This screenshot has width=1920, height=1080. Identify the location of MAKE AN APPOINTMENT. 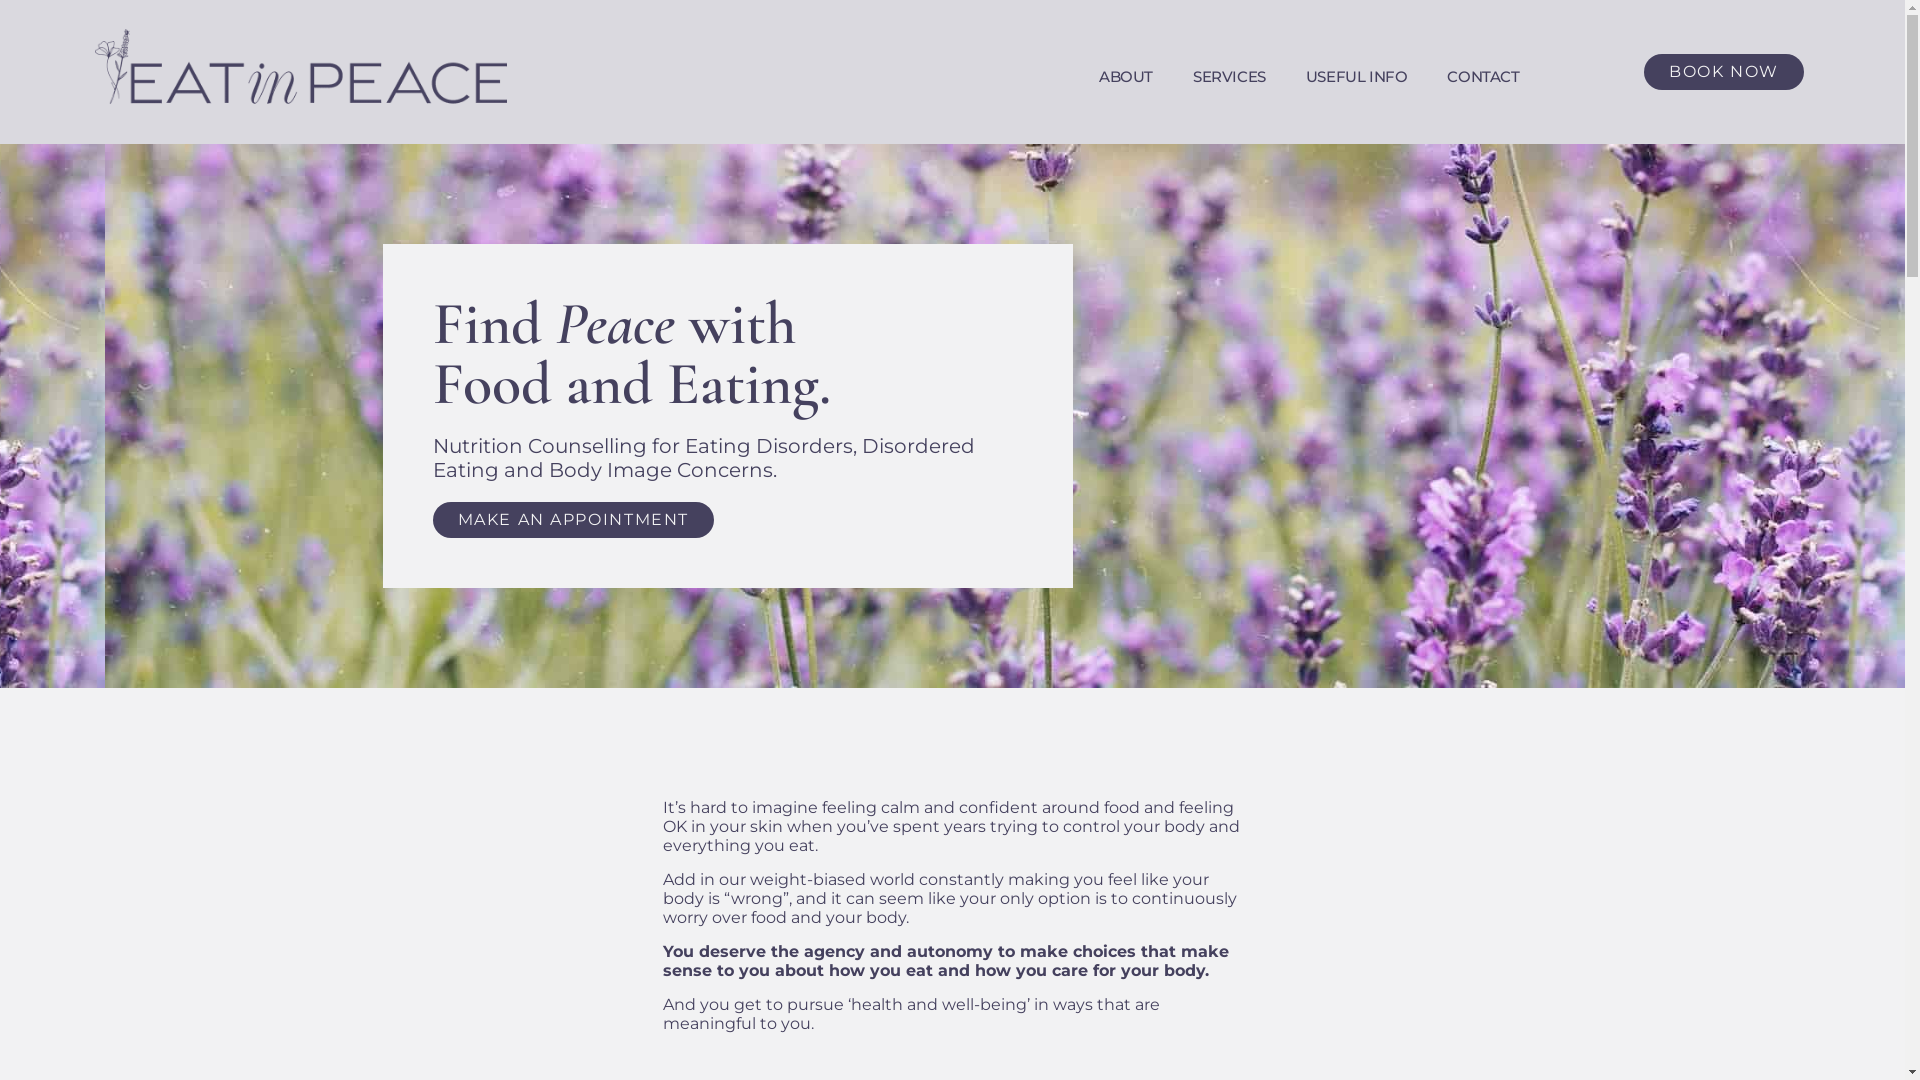
(572, 520).